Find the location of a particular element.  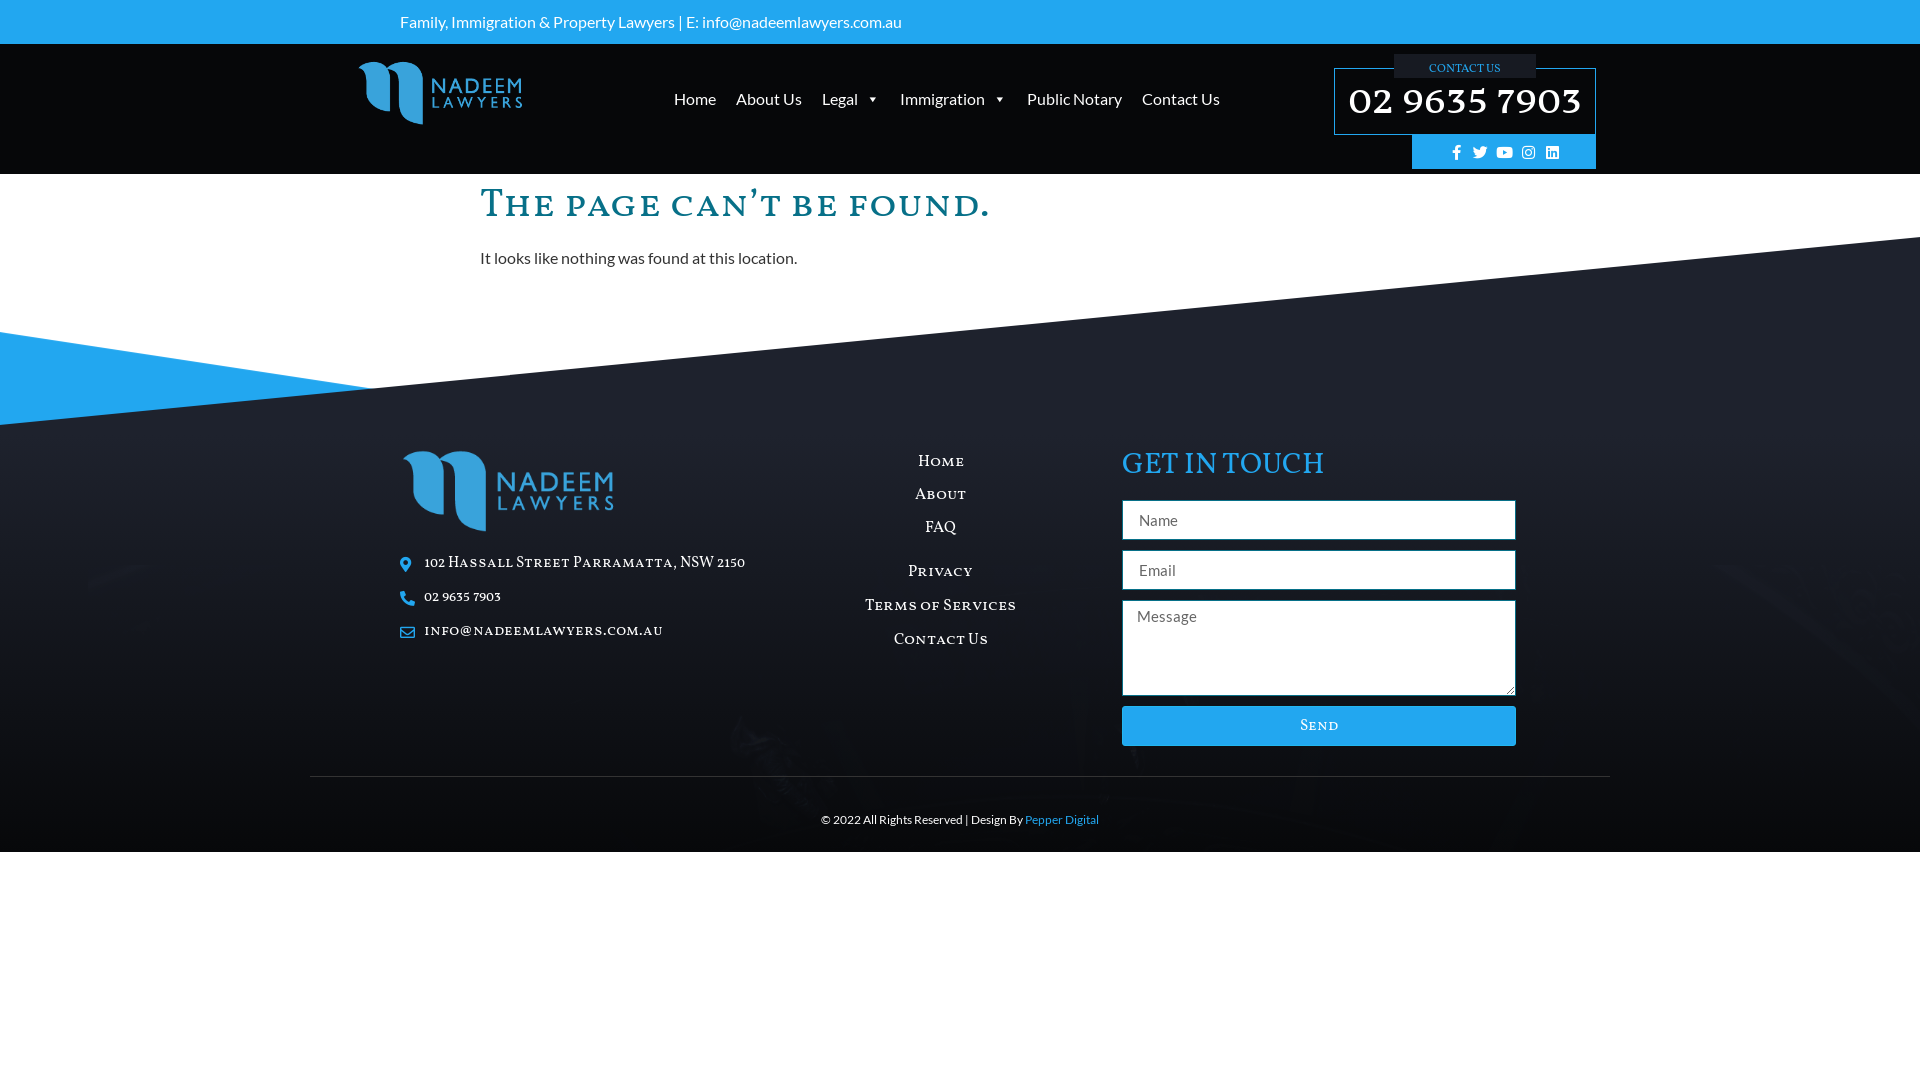

Contact Us is located at coordinates (941, 640).